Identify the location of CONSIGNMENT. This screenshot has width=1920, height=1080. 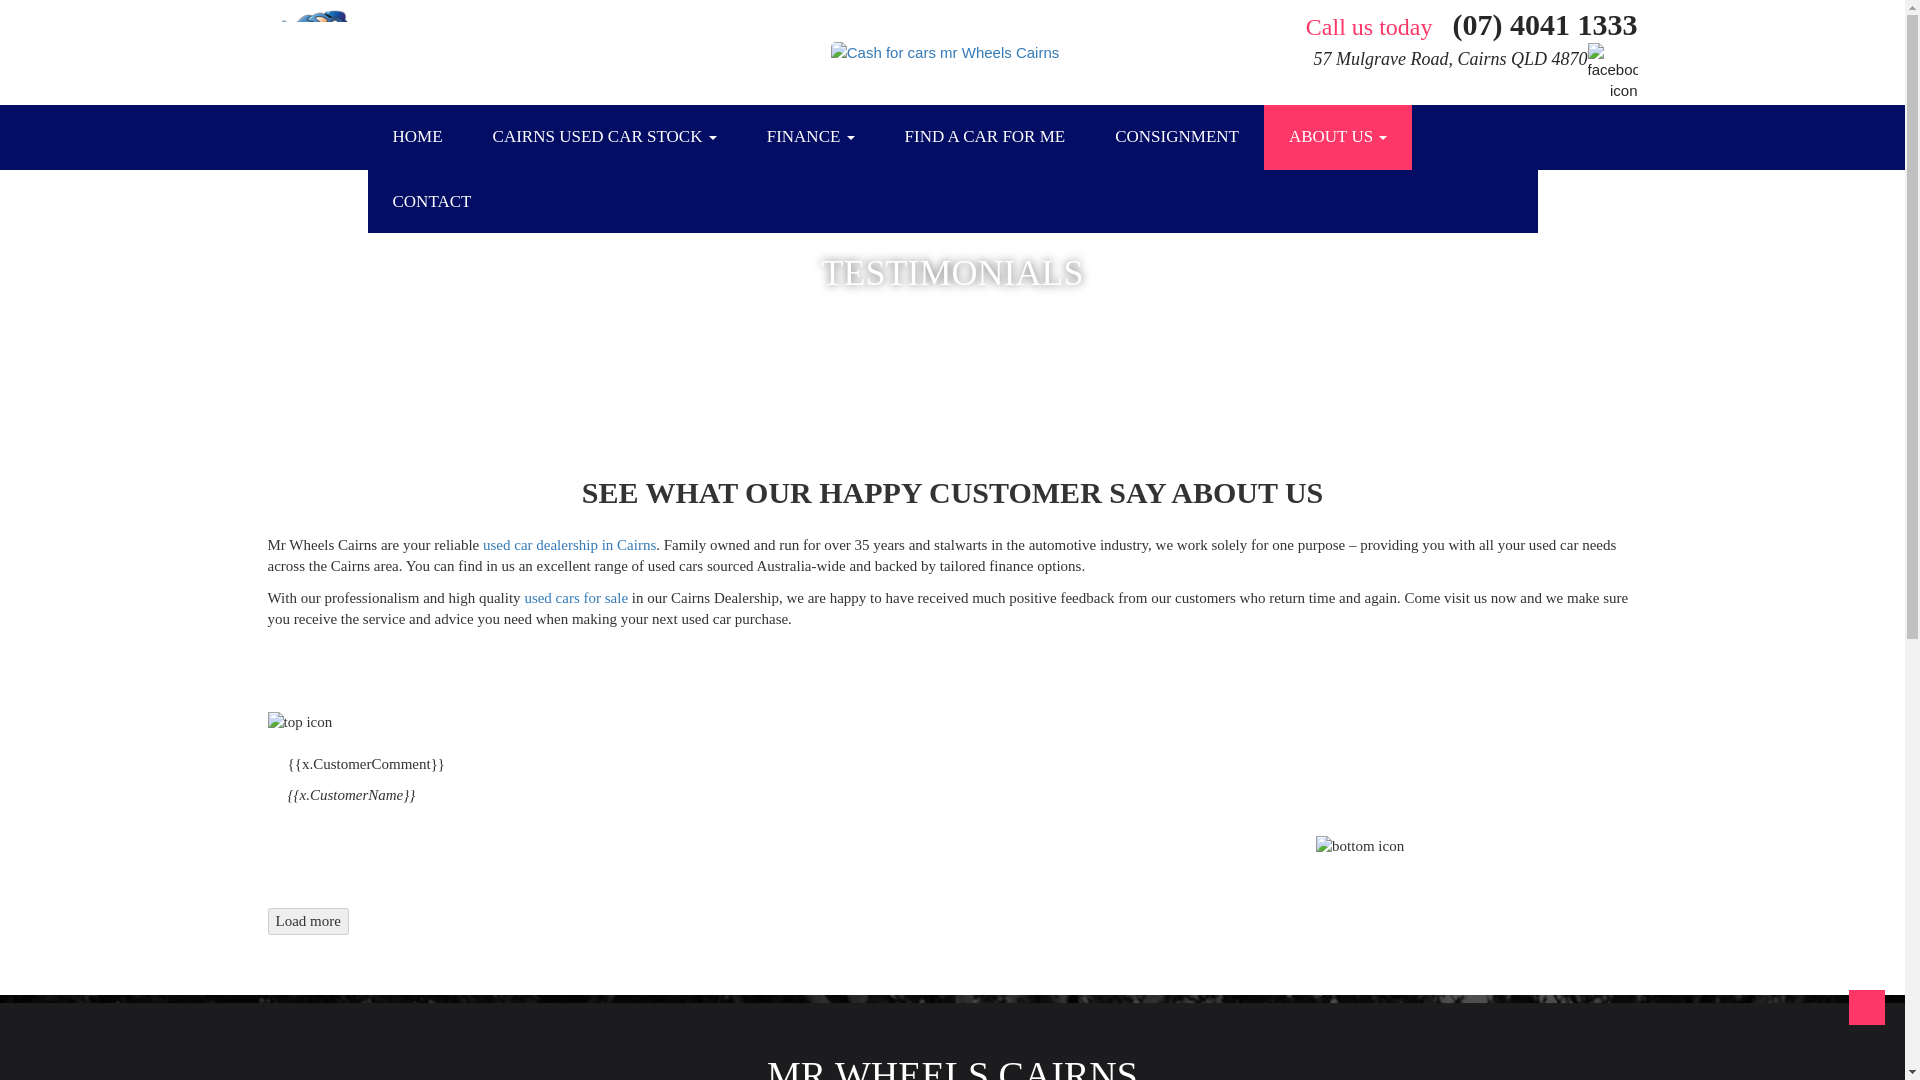
(1176, 136).